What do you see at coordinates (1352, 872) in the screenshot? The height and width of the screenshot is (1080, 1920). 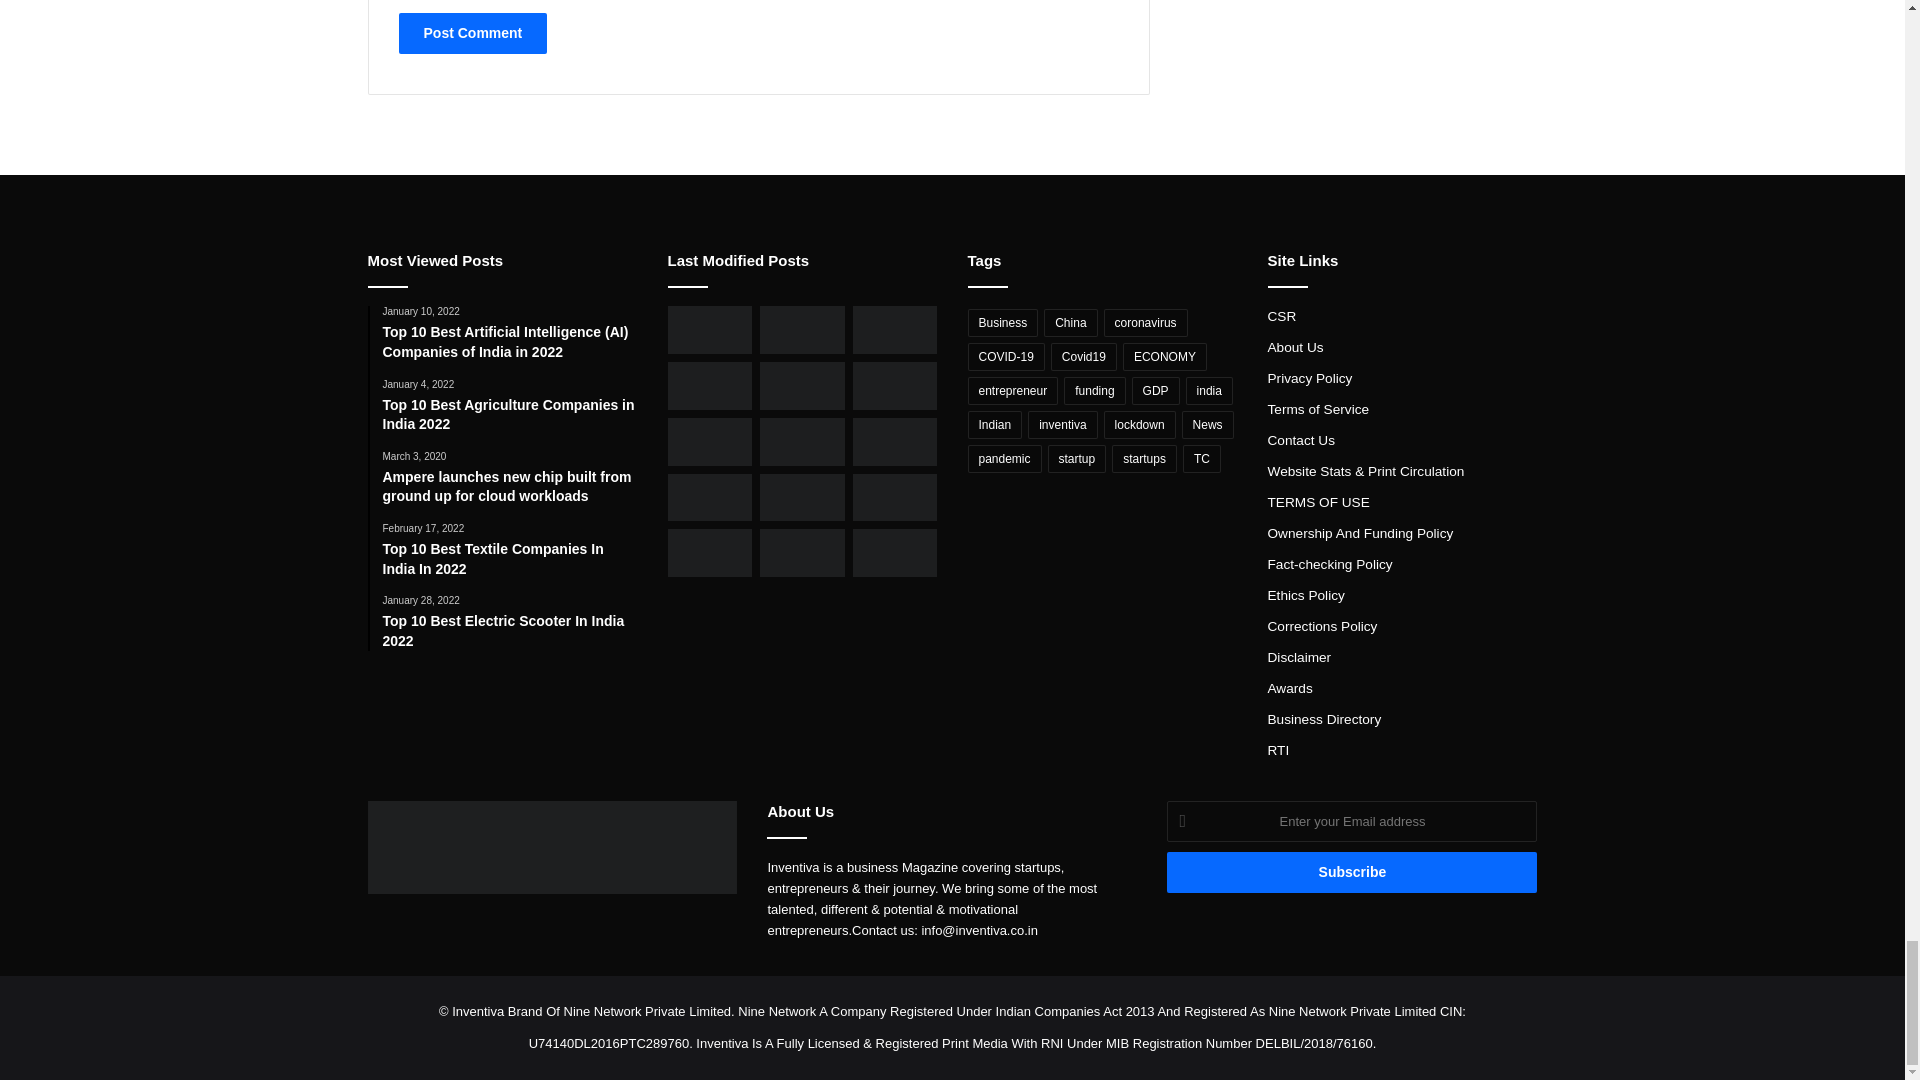 I see `Subscribe` at bounding box center [1352, 872].